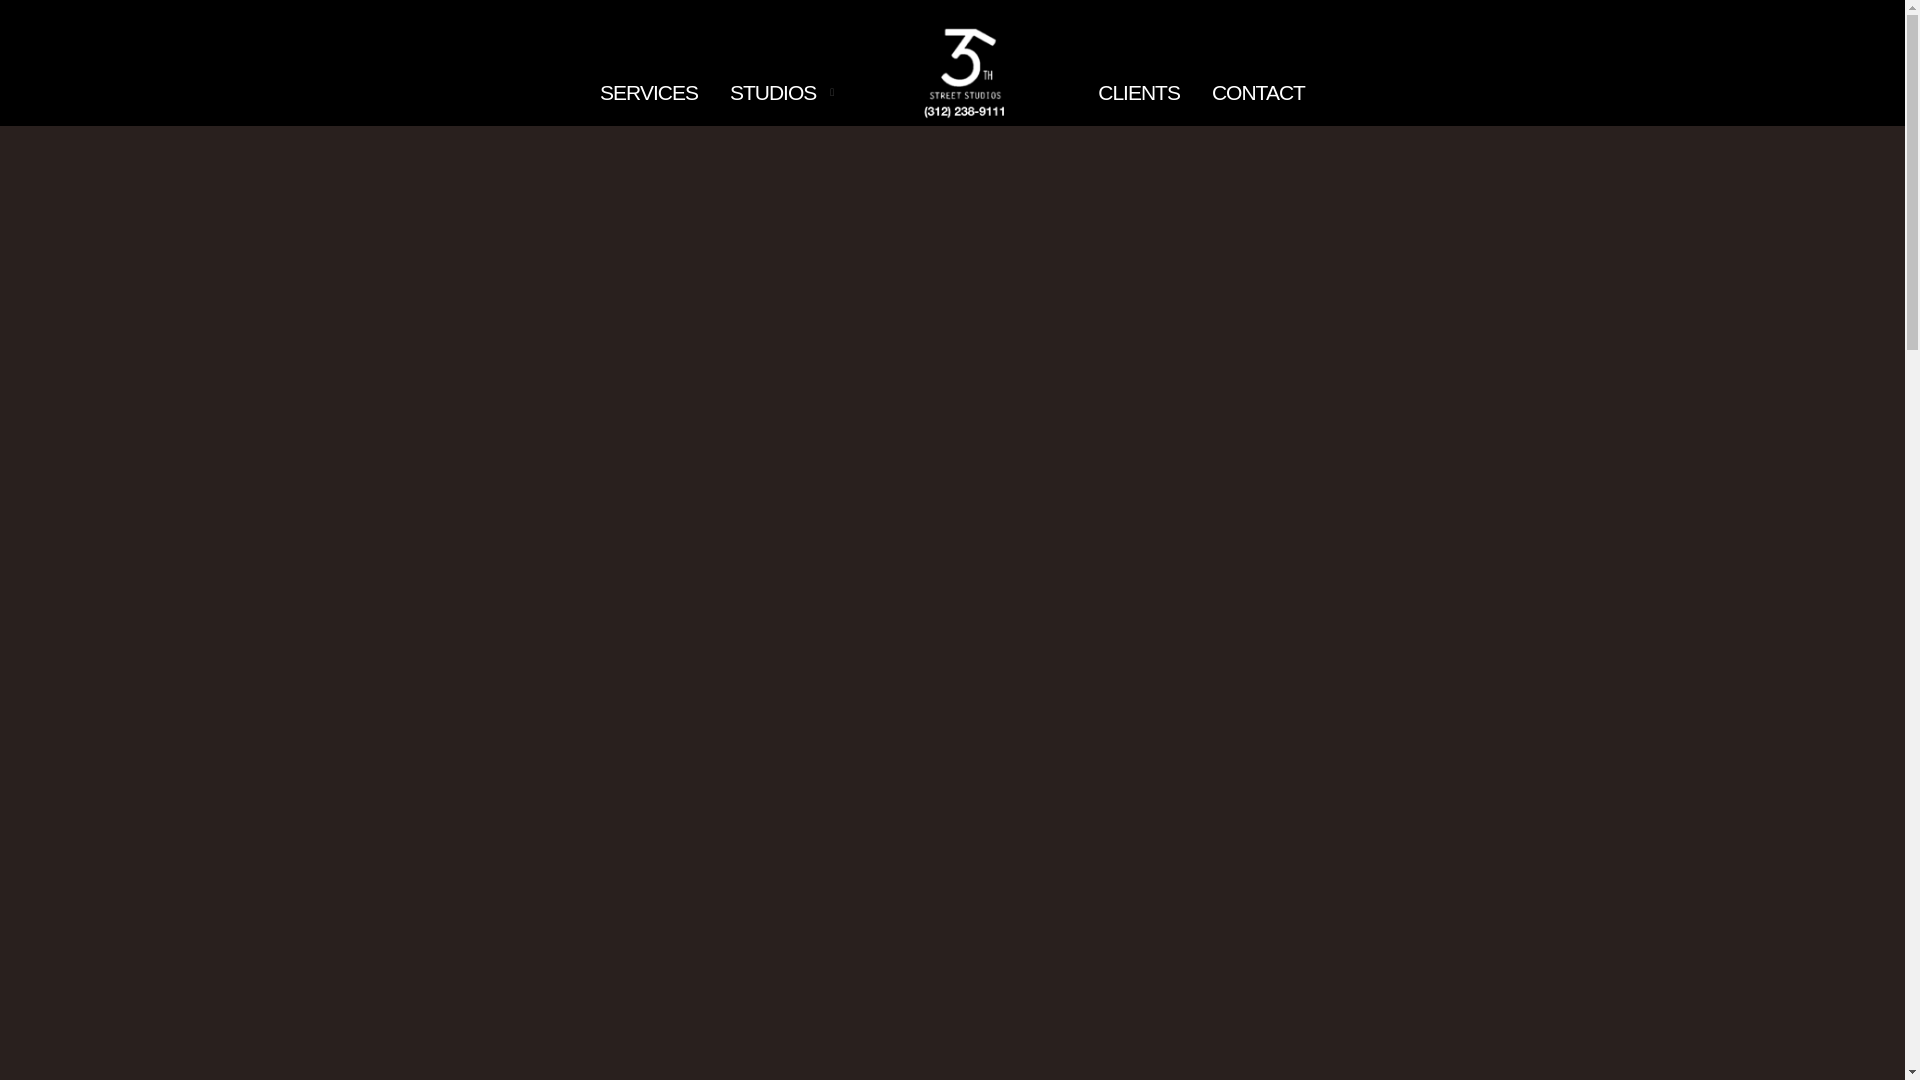  I want to click on CONTACT, so click(1258, 94).